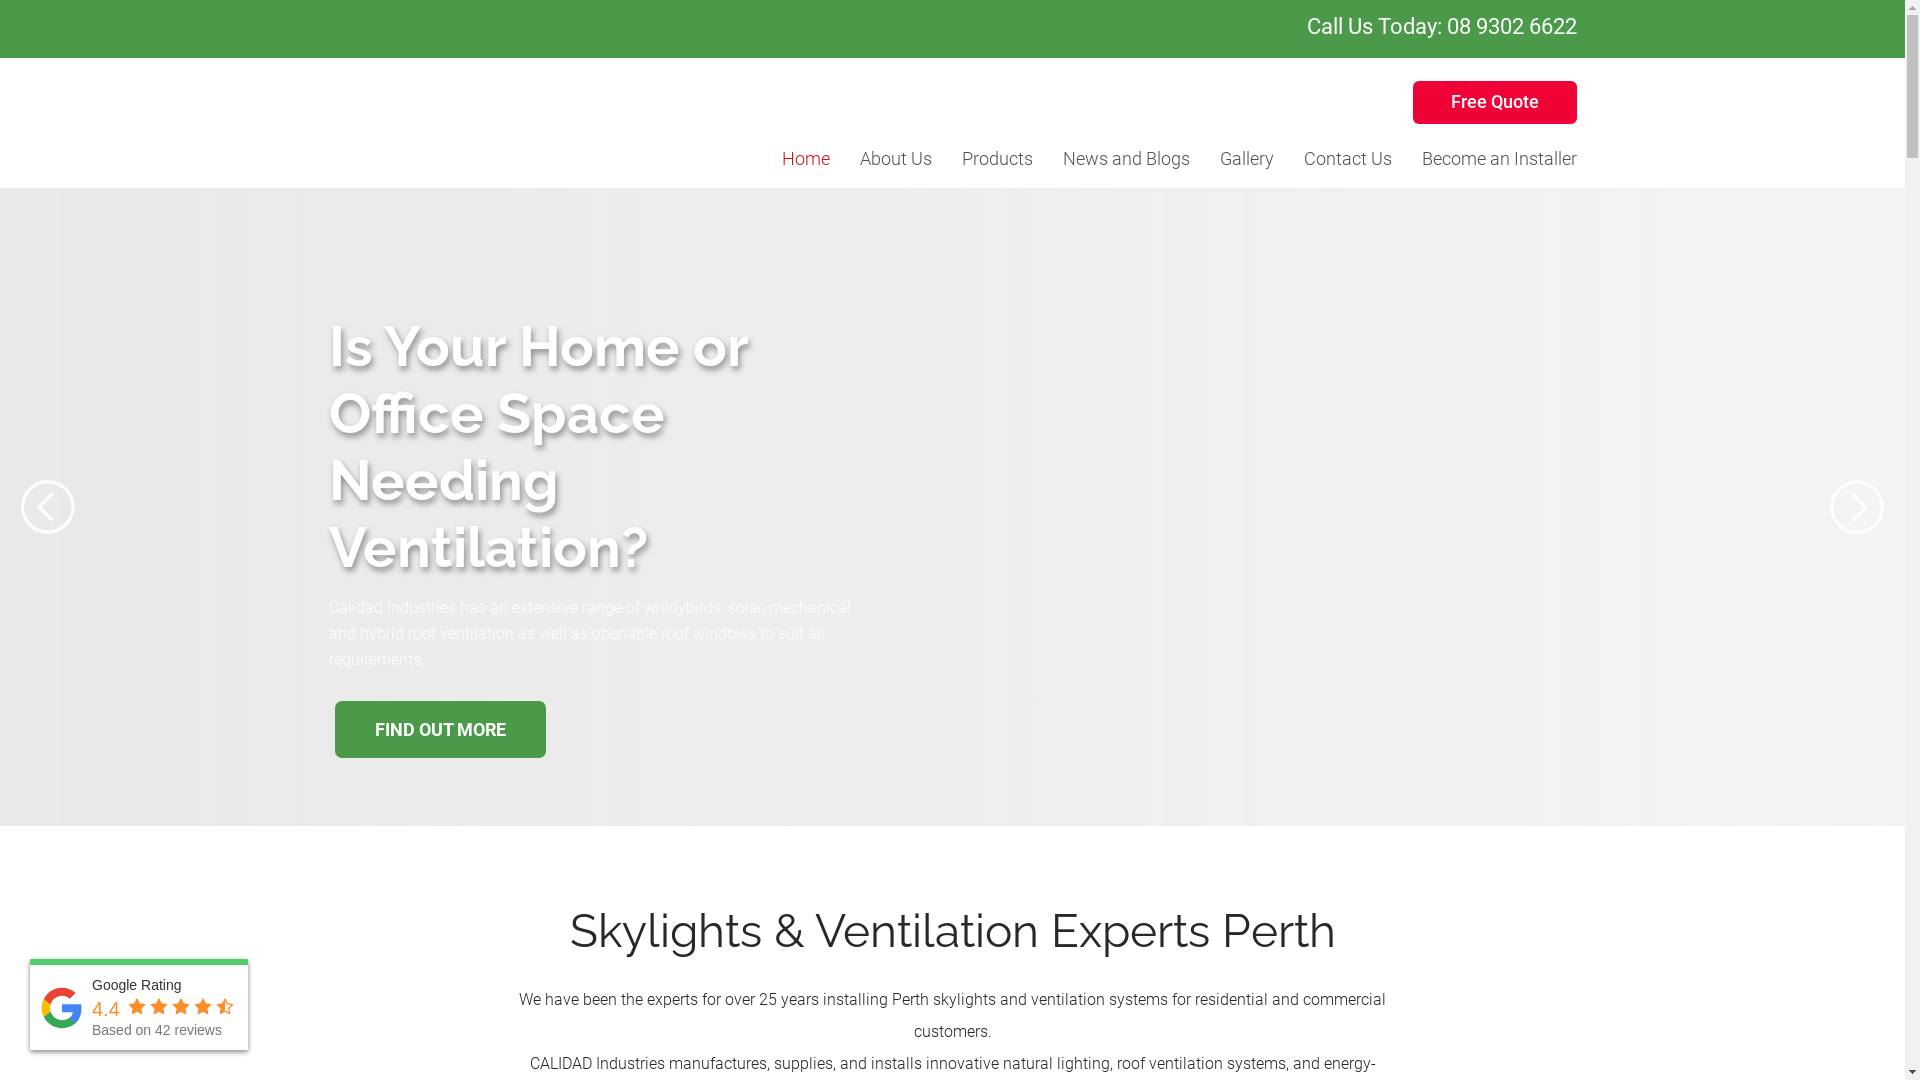 The image size is (1920, 1080). I want to click on Previous, so click(48, 508).